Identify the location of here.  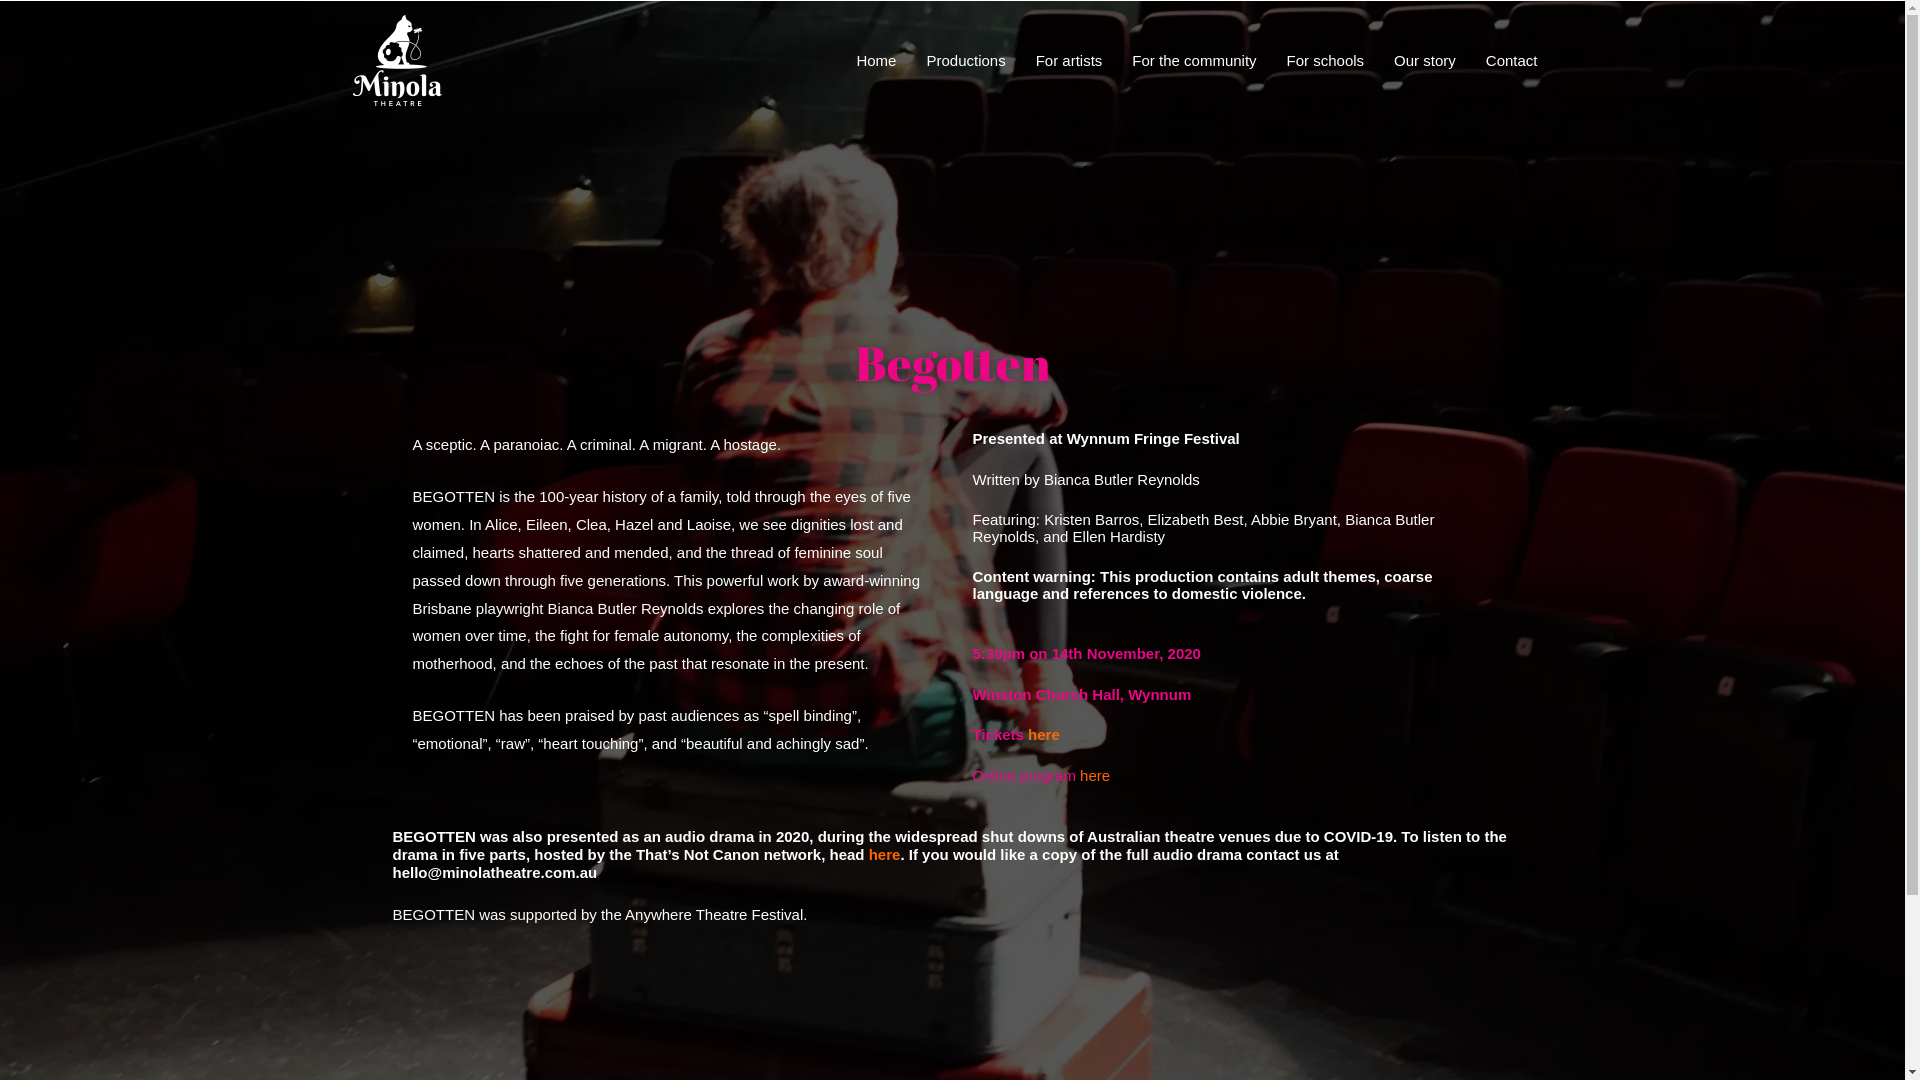
(885, 854).